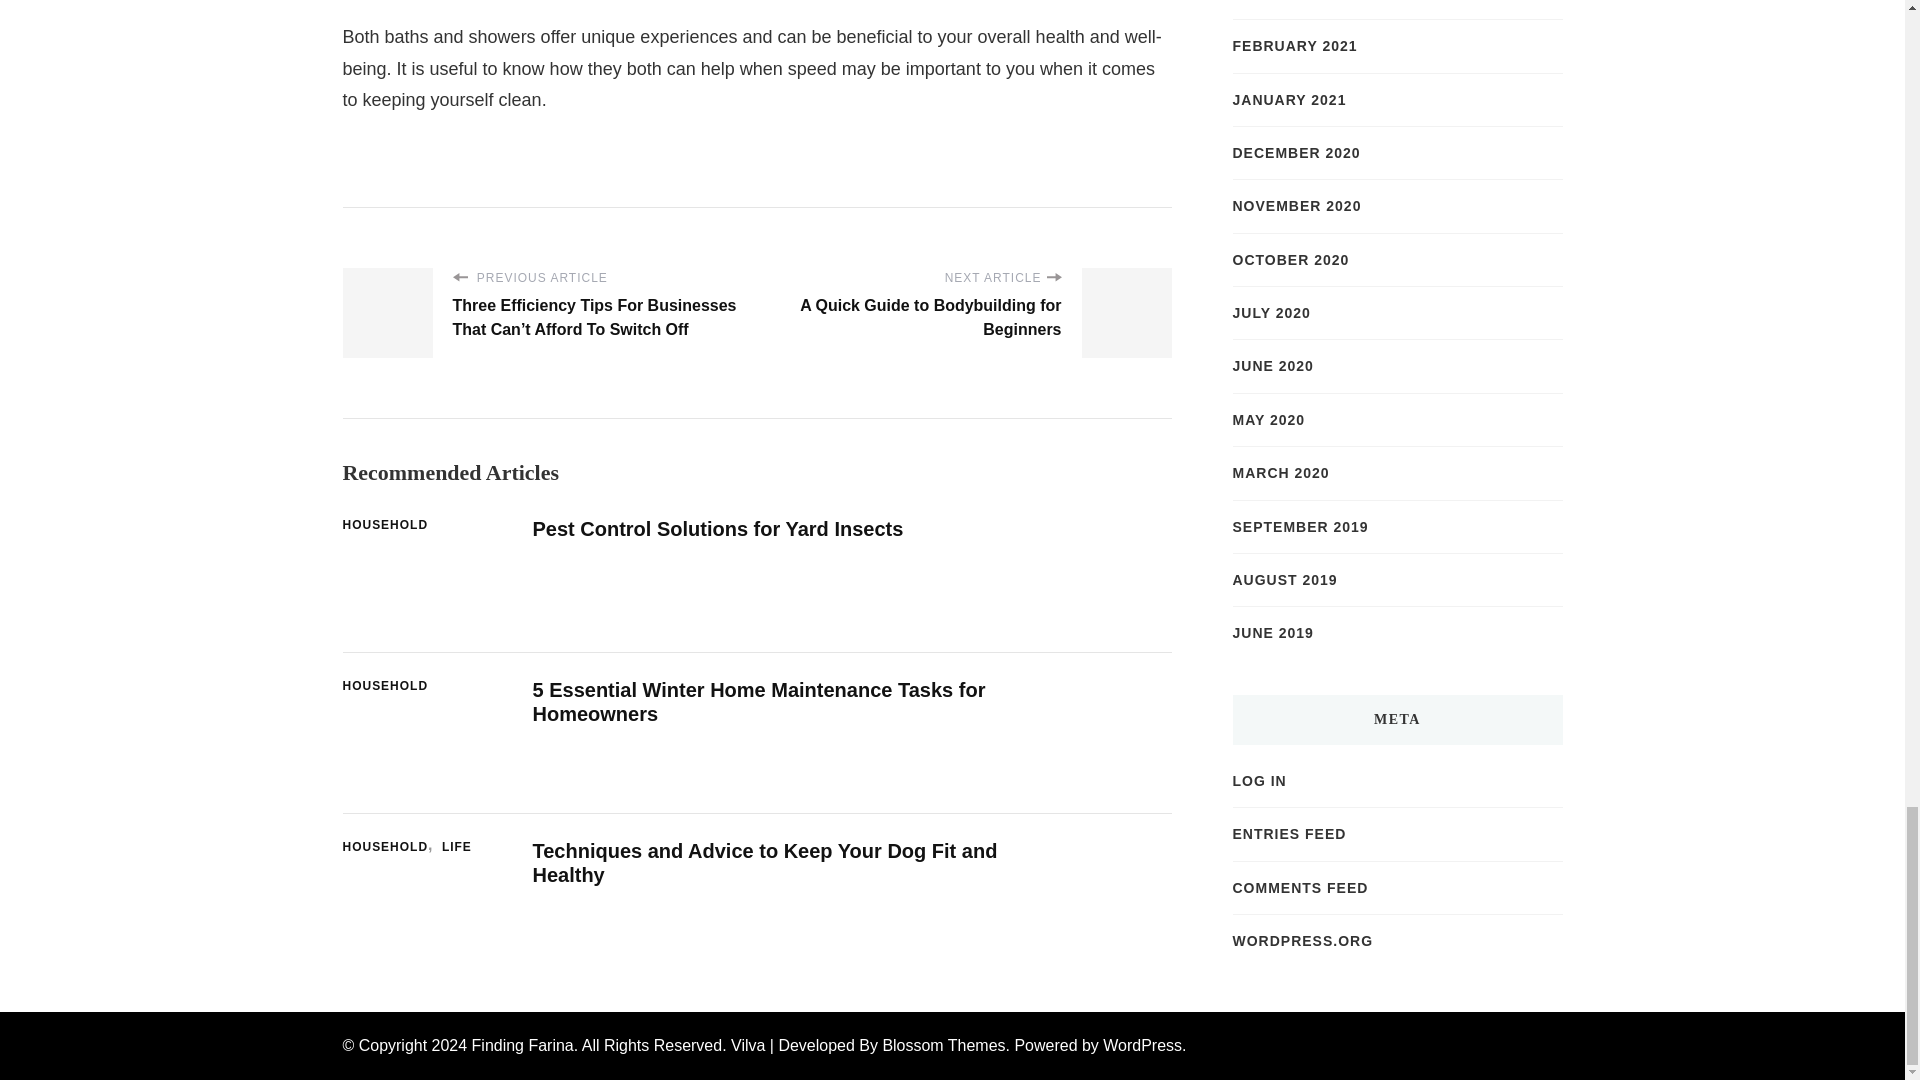 The height and width of the screenshot is (1080, 1920). What do you see at coordinates (758, 702) in the screenshot?
I see `5 Essential Winter Home Maintenance Tasks for Homeowners` at bounding box center [758, 702].